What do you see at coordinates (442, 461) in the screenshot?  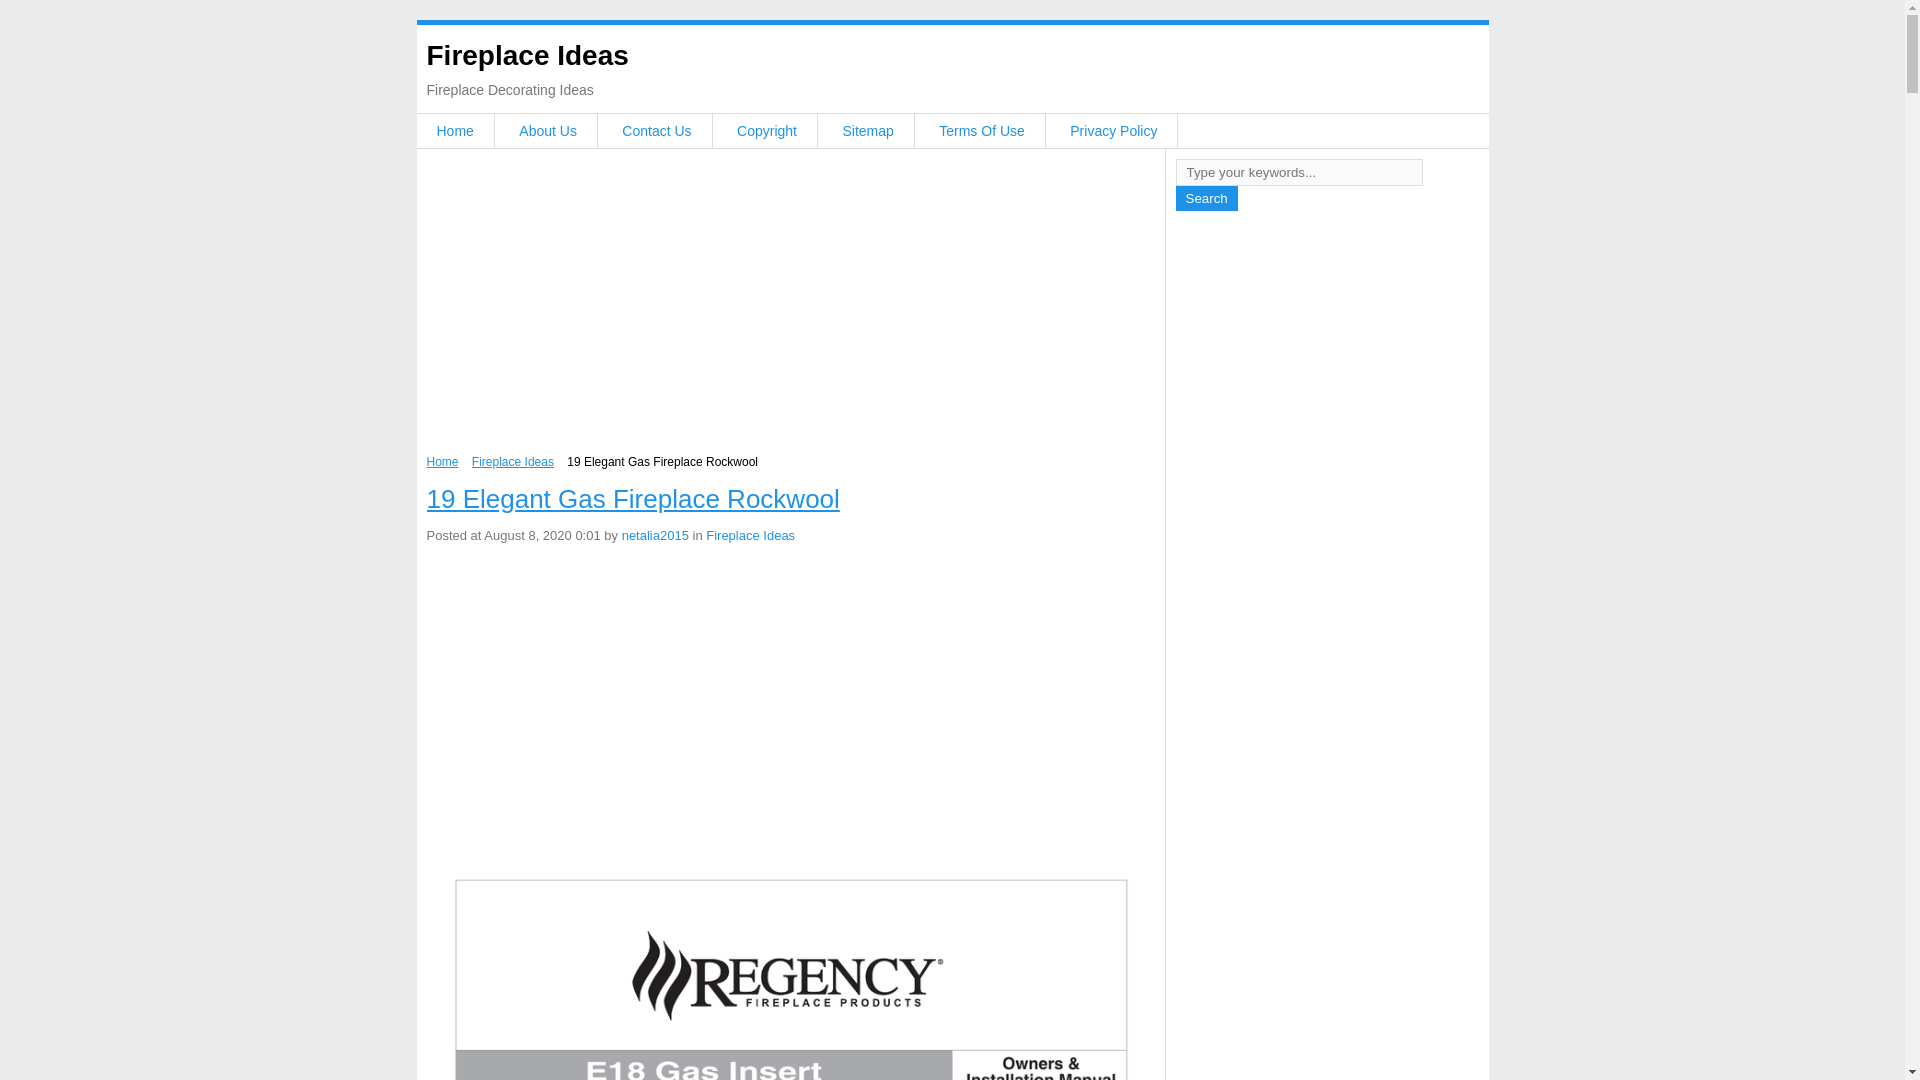 I see `Home` at bounding box center [442, 461].